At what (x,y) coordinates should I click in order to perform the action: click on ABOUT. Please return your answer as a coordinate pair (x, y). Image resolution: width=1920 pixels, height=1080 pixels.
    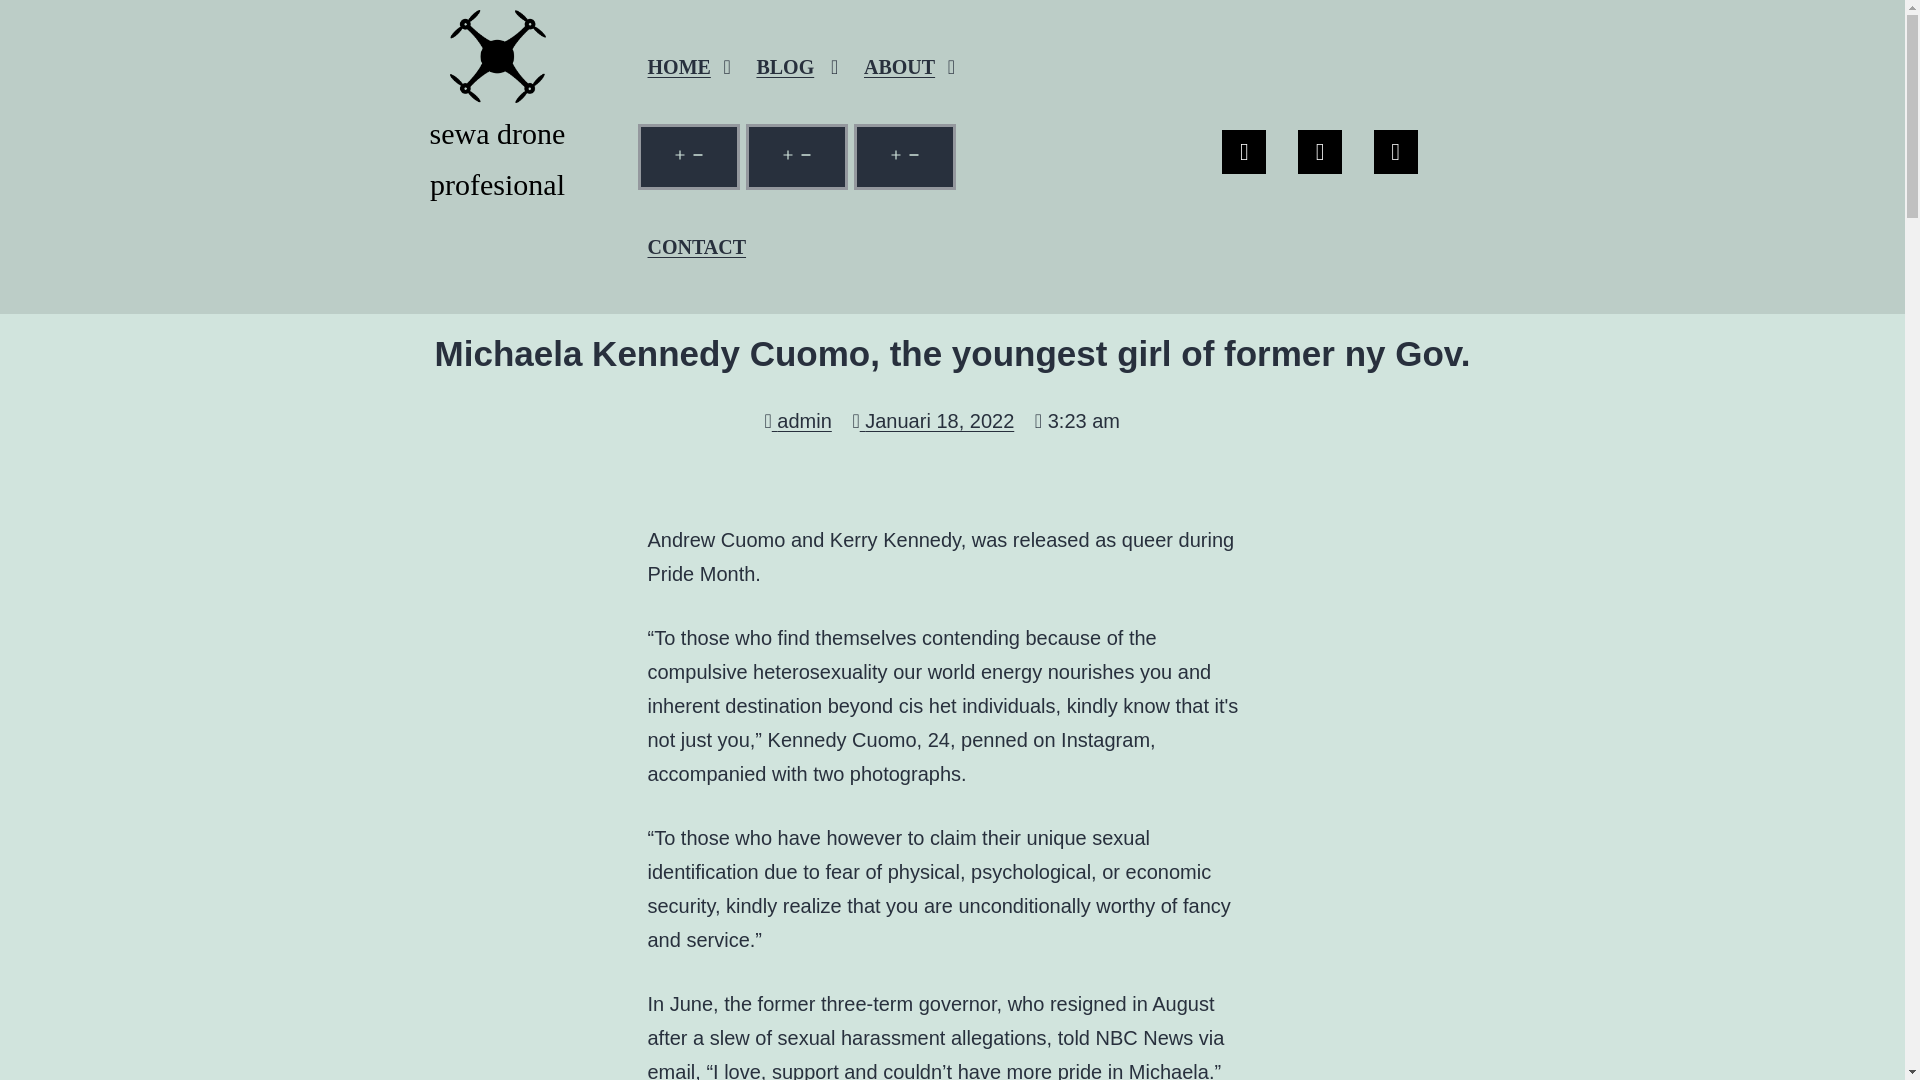
    Looking at the image, I should click on (910, 66).